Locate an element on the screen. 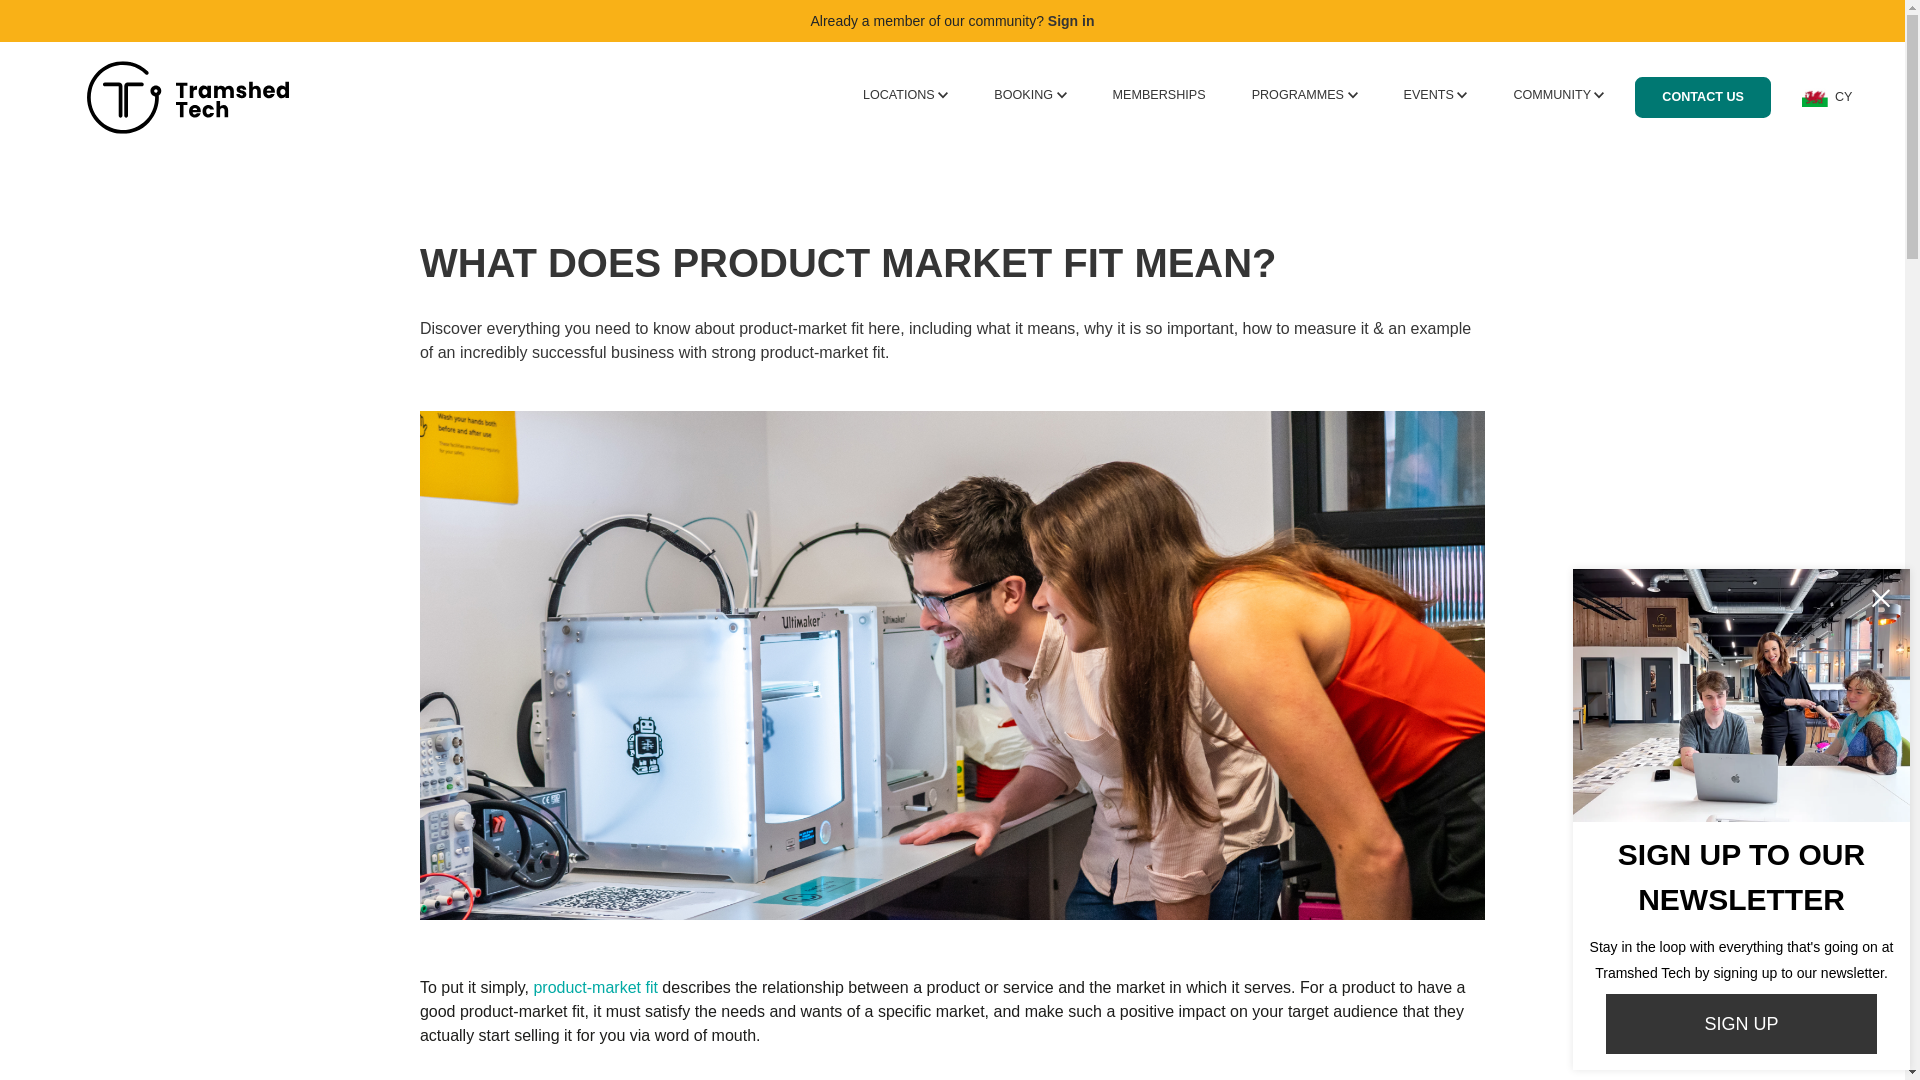  MEMBERSHIPS is located at coordinates (1159, 94).